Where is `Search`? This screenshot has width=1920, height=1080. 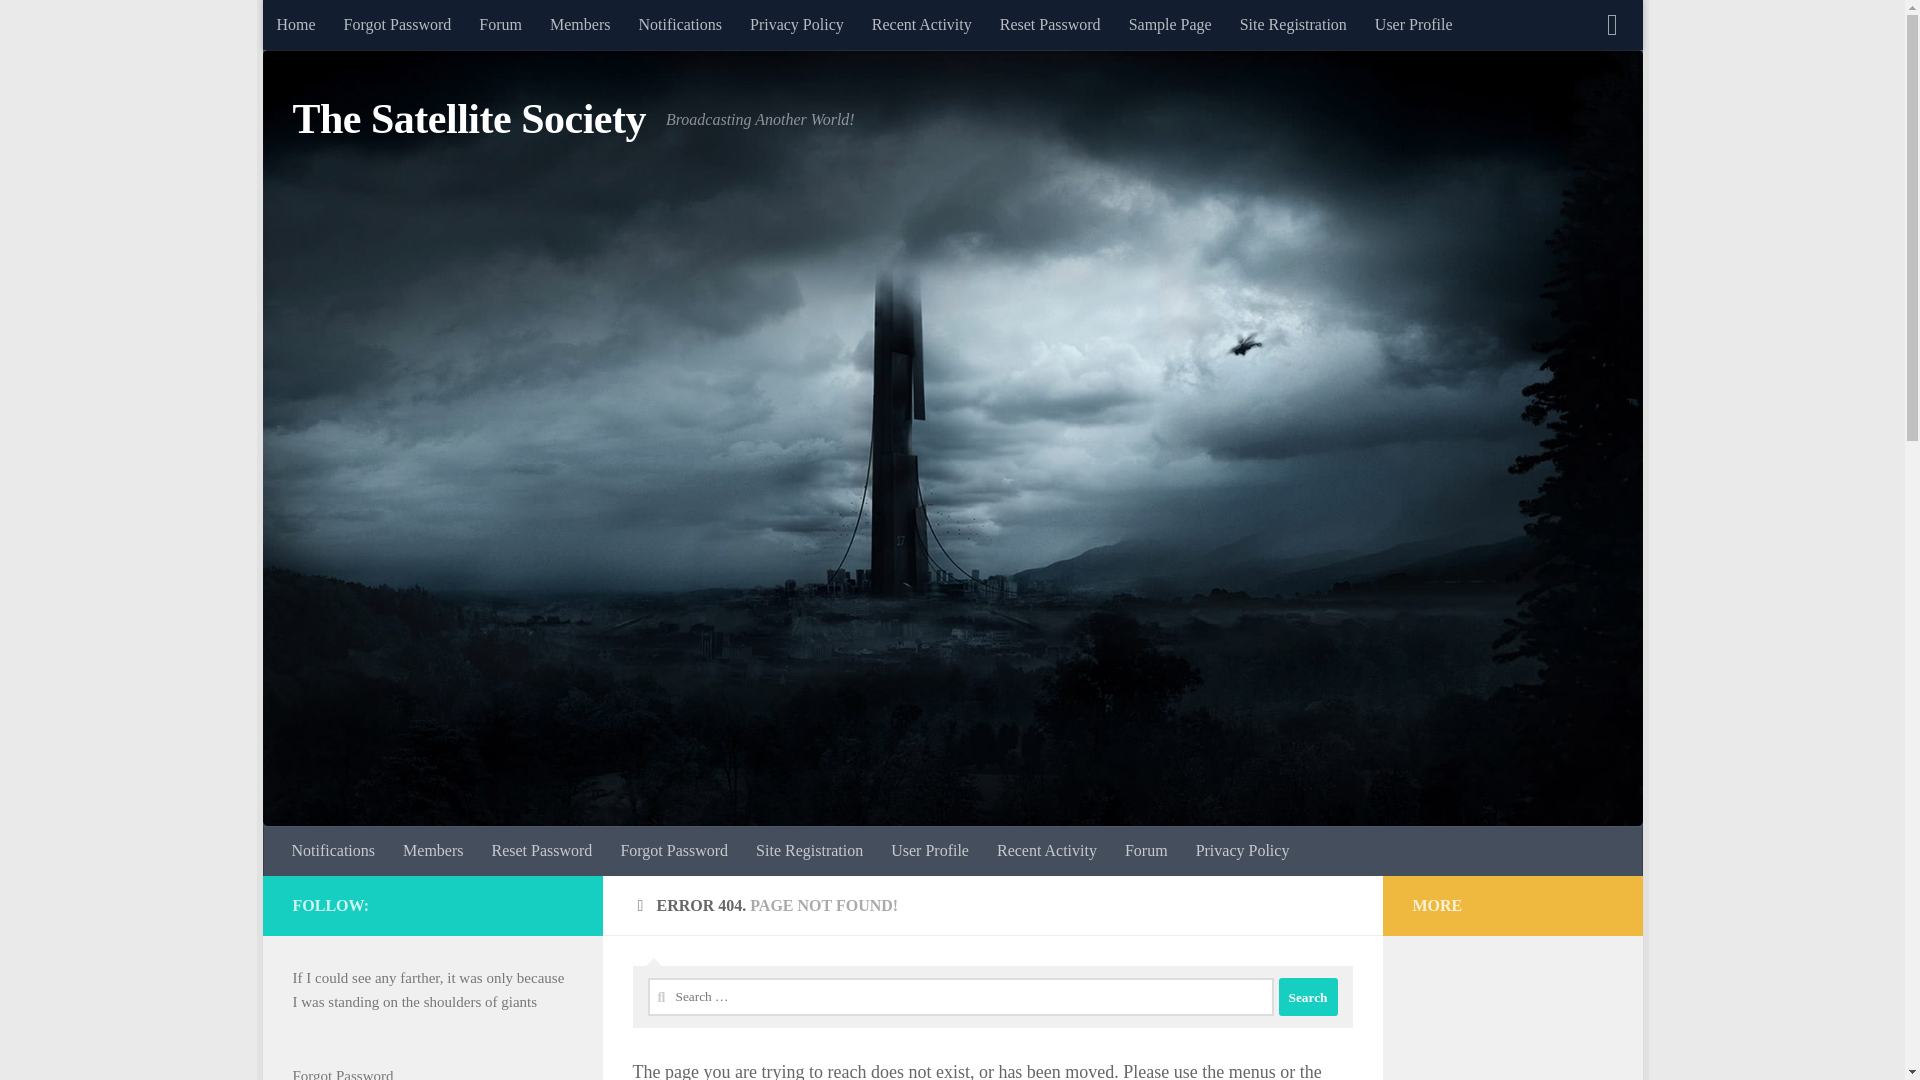
Search is located at coordinates (1307, 997).